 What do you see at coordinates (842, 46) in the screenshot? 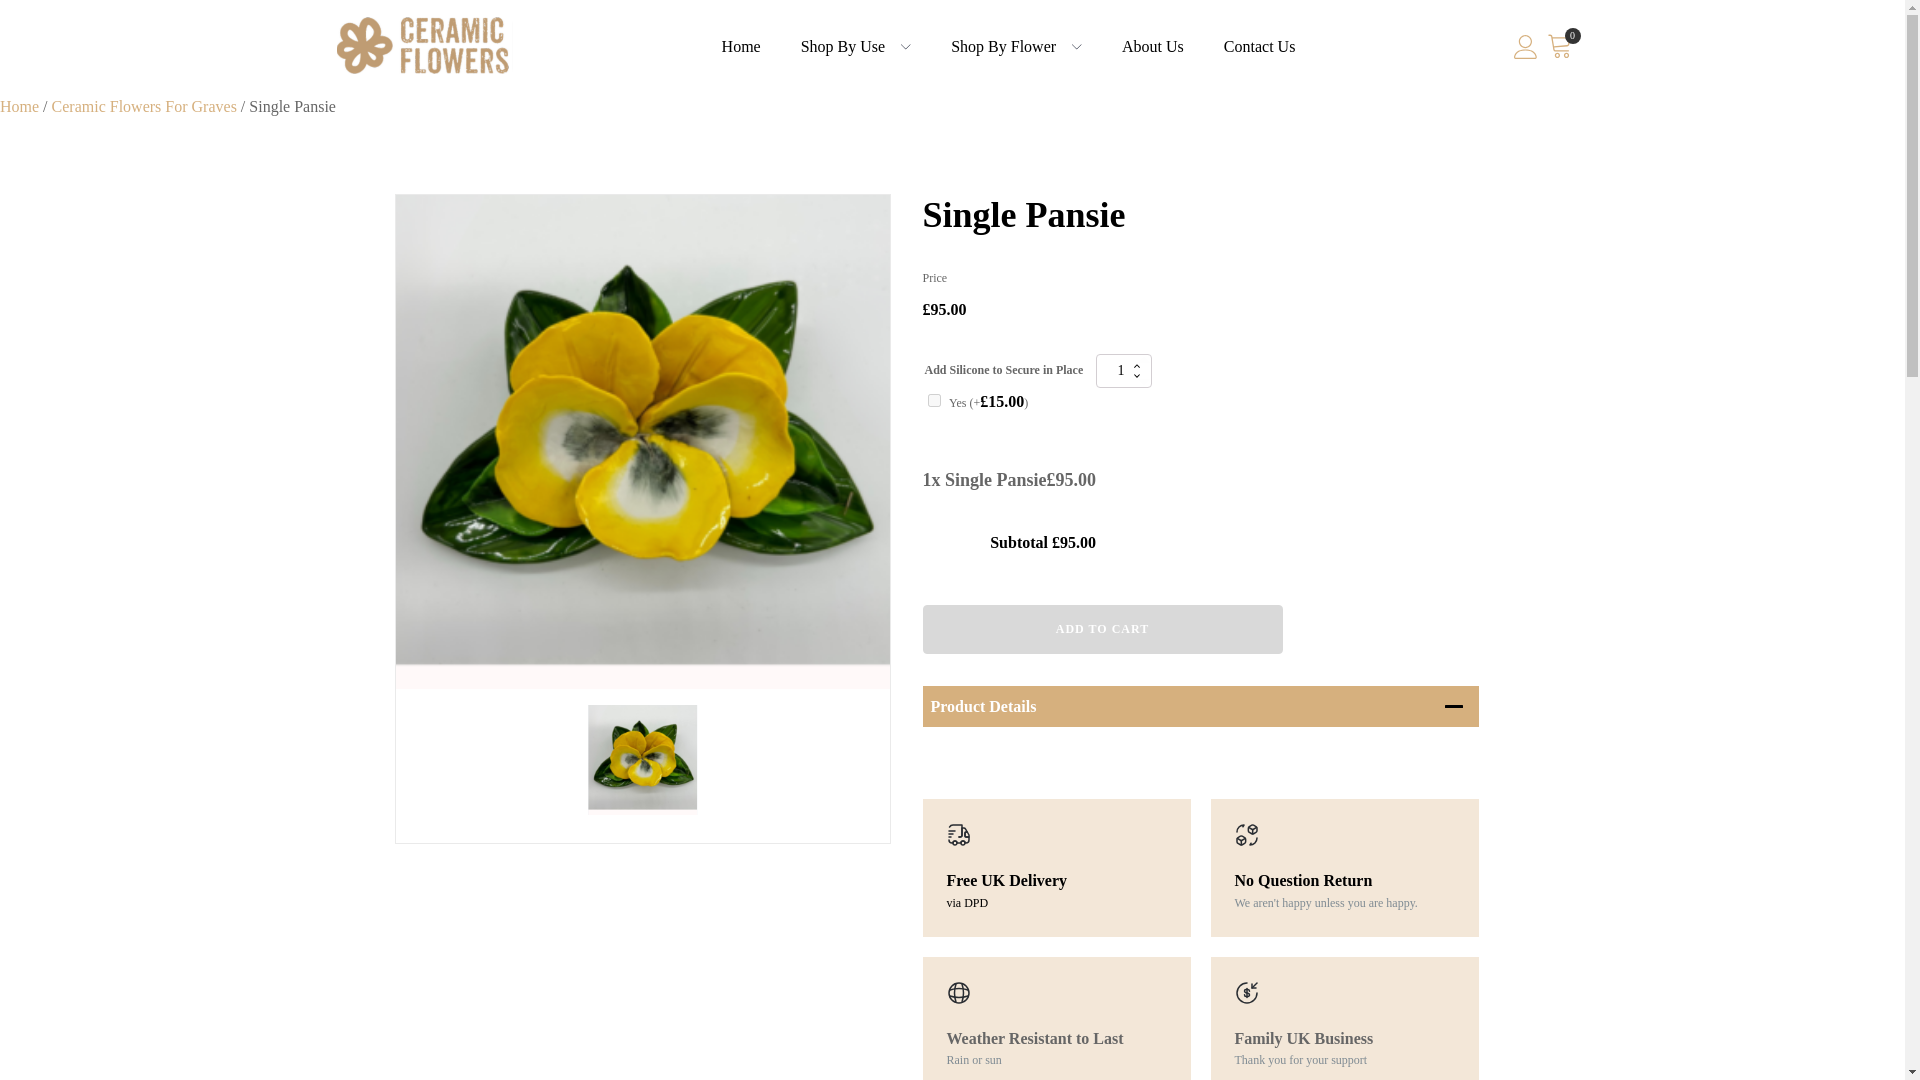
I see `Shop By Use` at bounding box center [842, 46].